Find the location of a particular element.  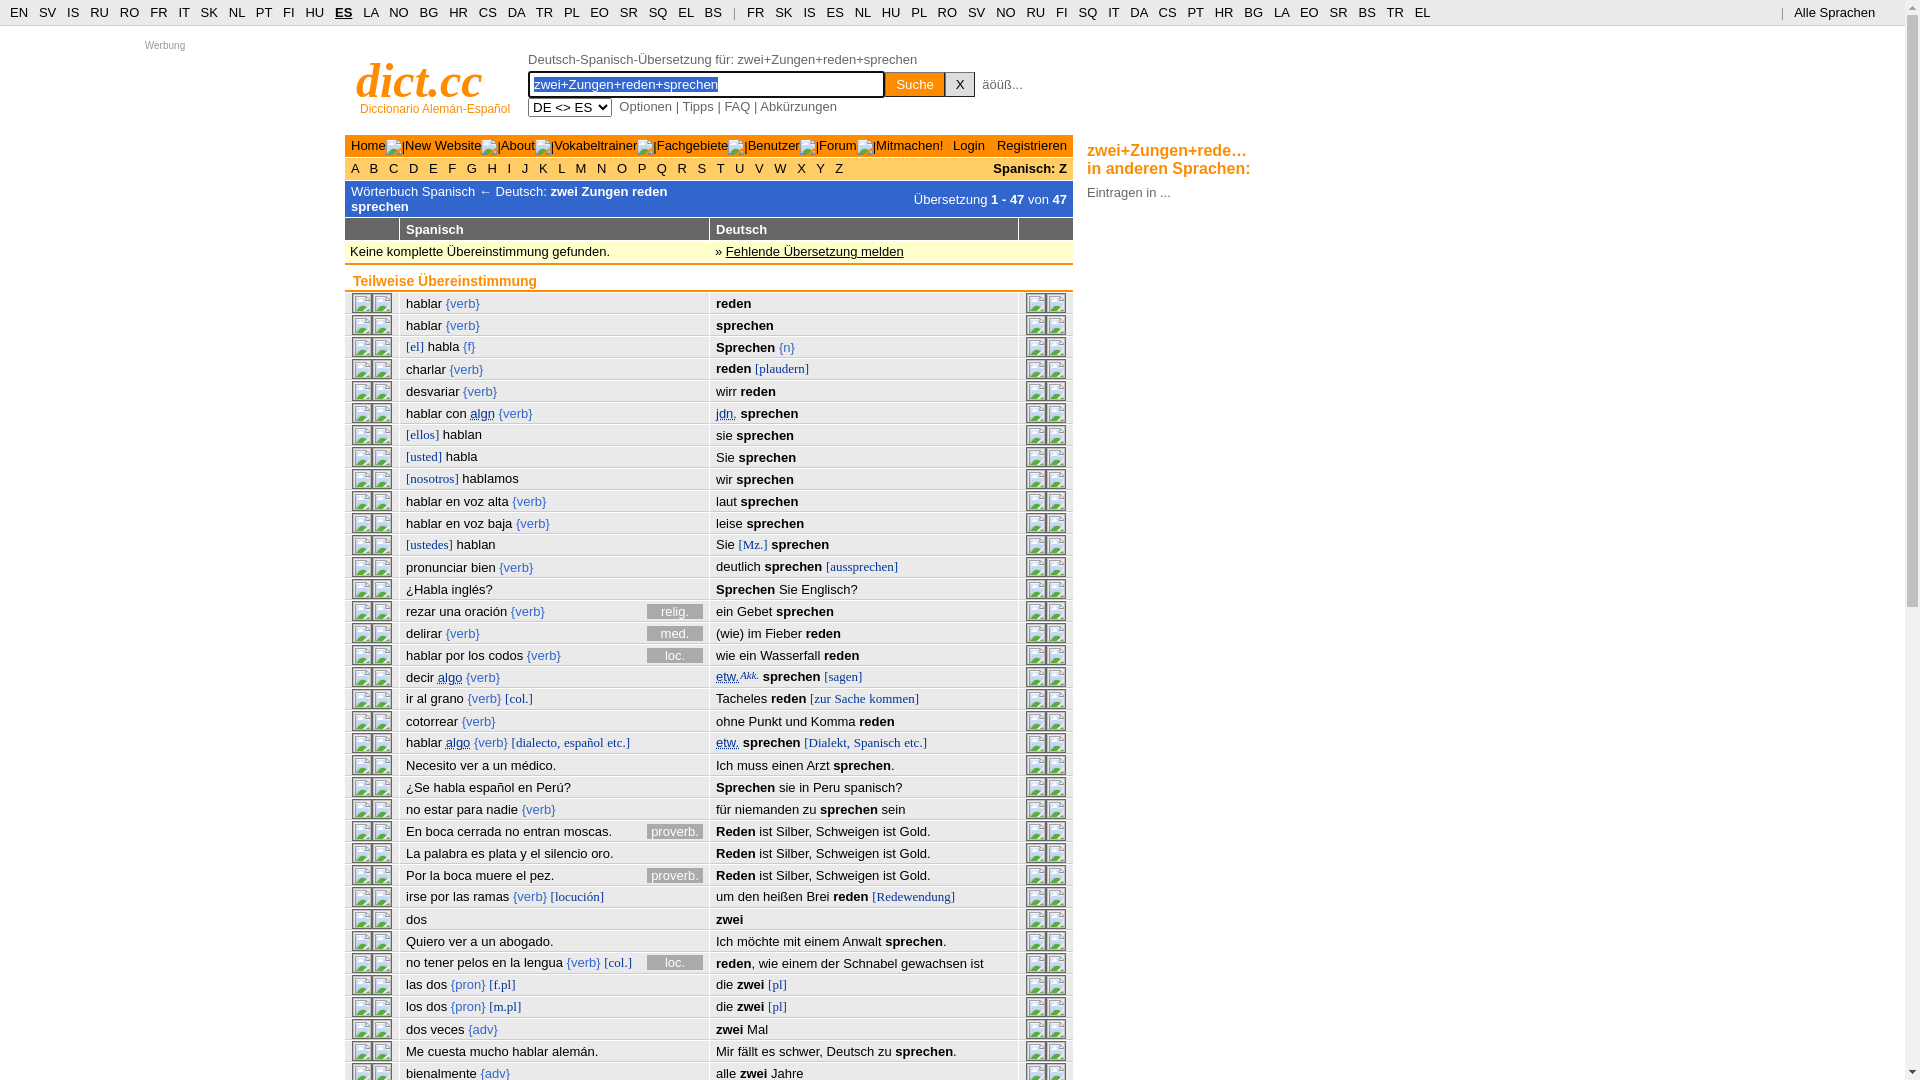

CS is located at coordinates (488, 12).